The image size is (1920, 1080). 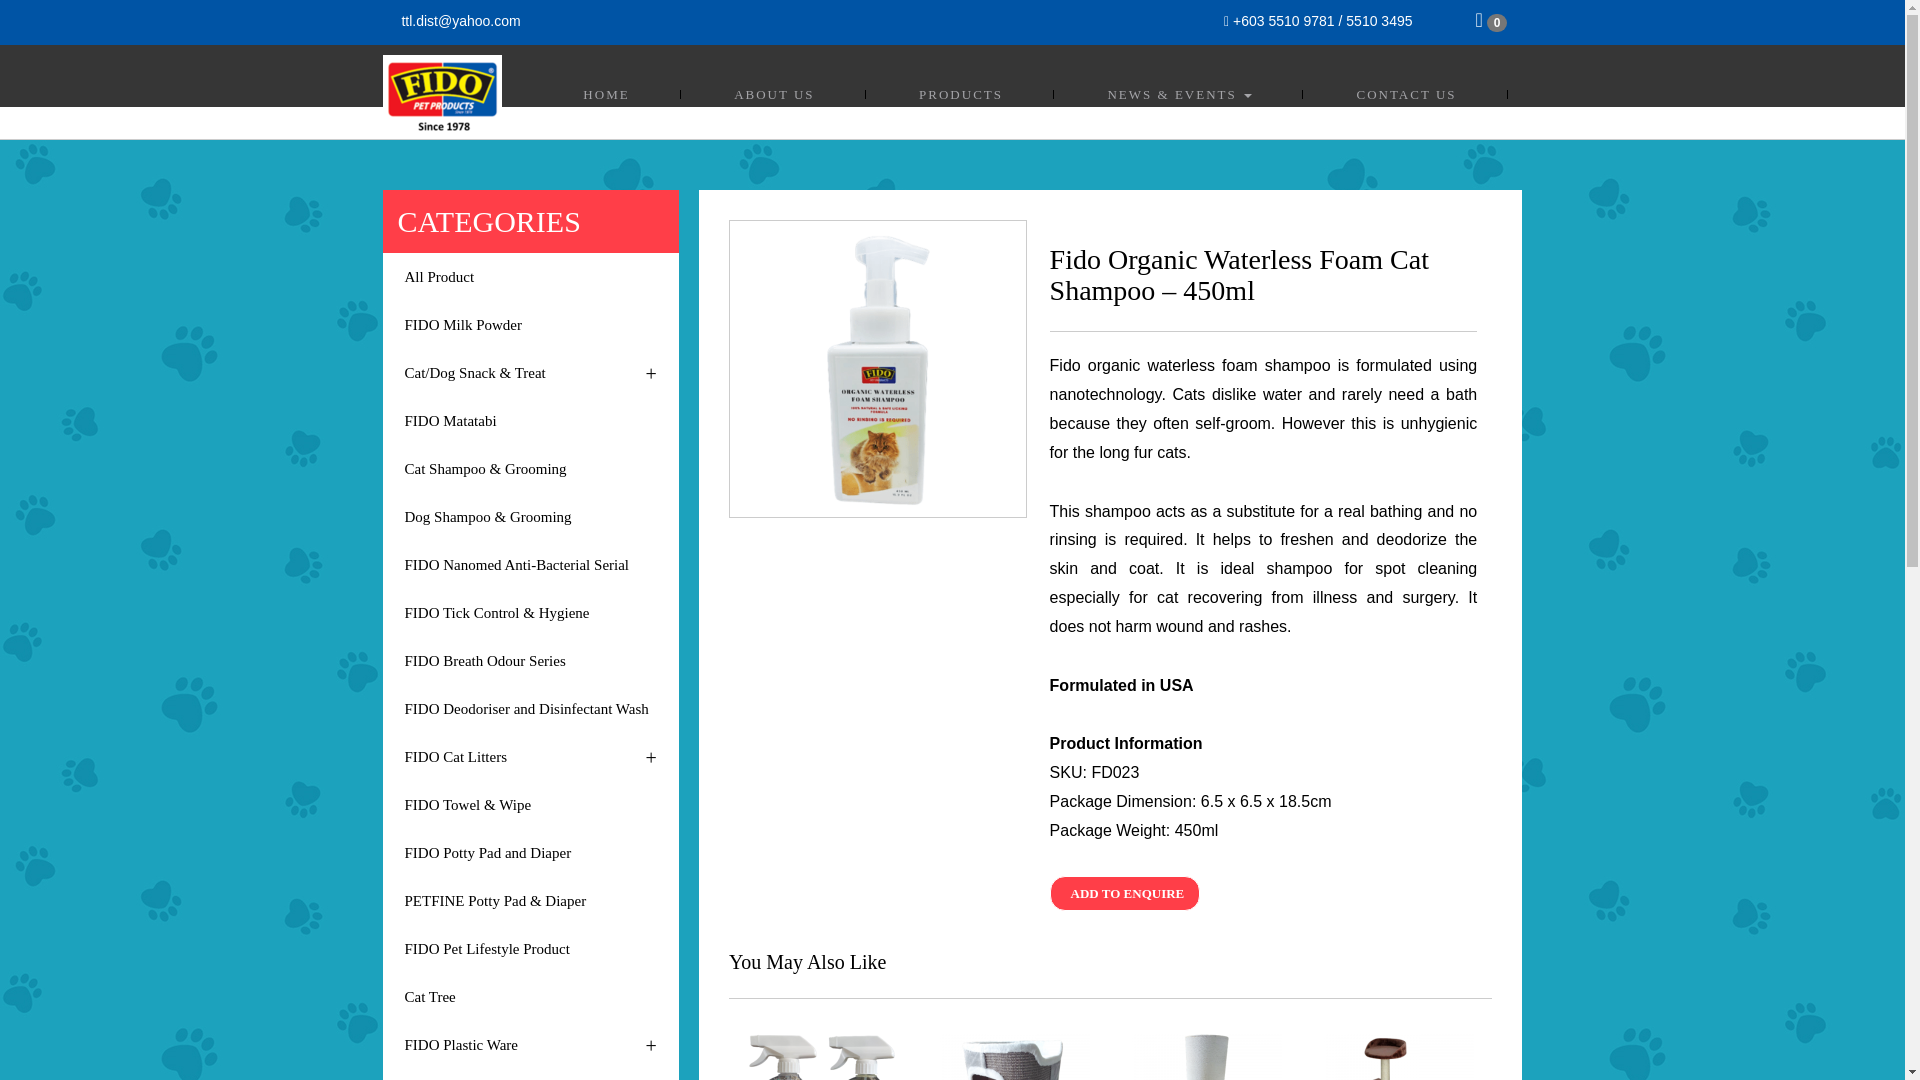 I want to click on HOME, so click(x=605, y=94).